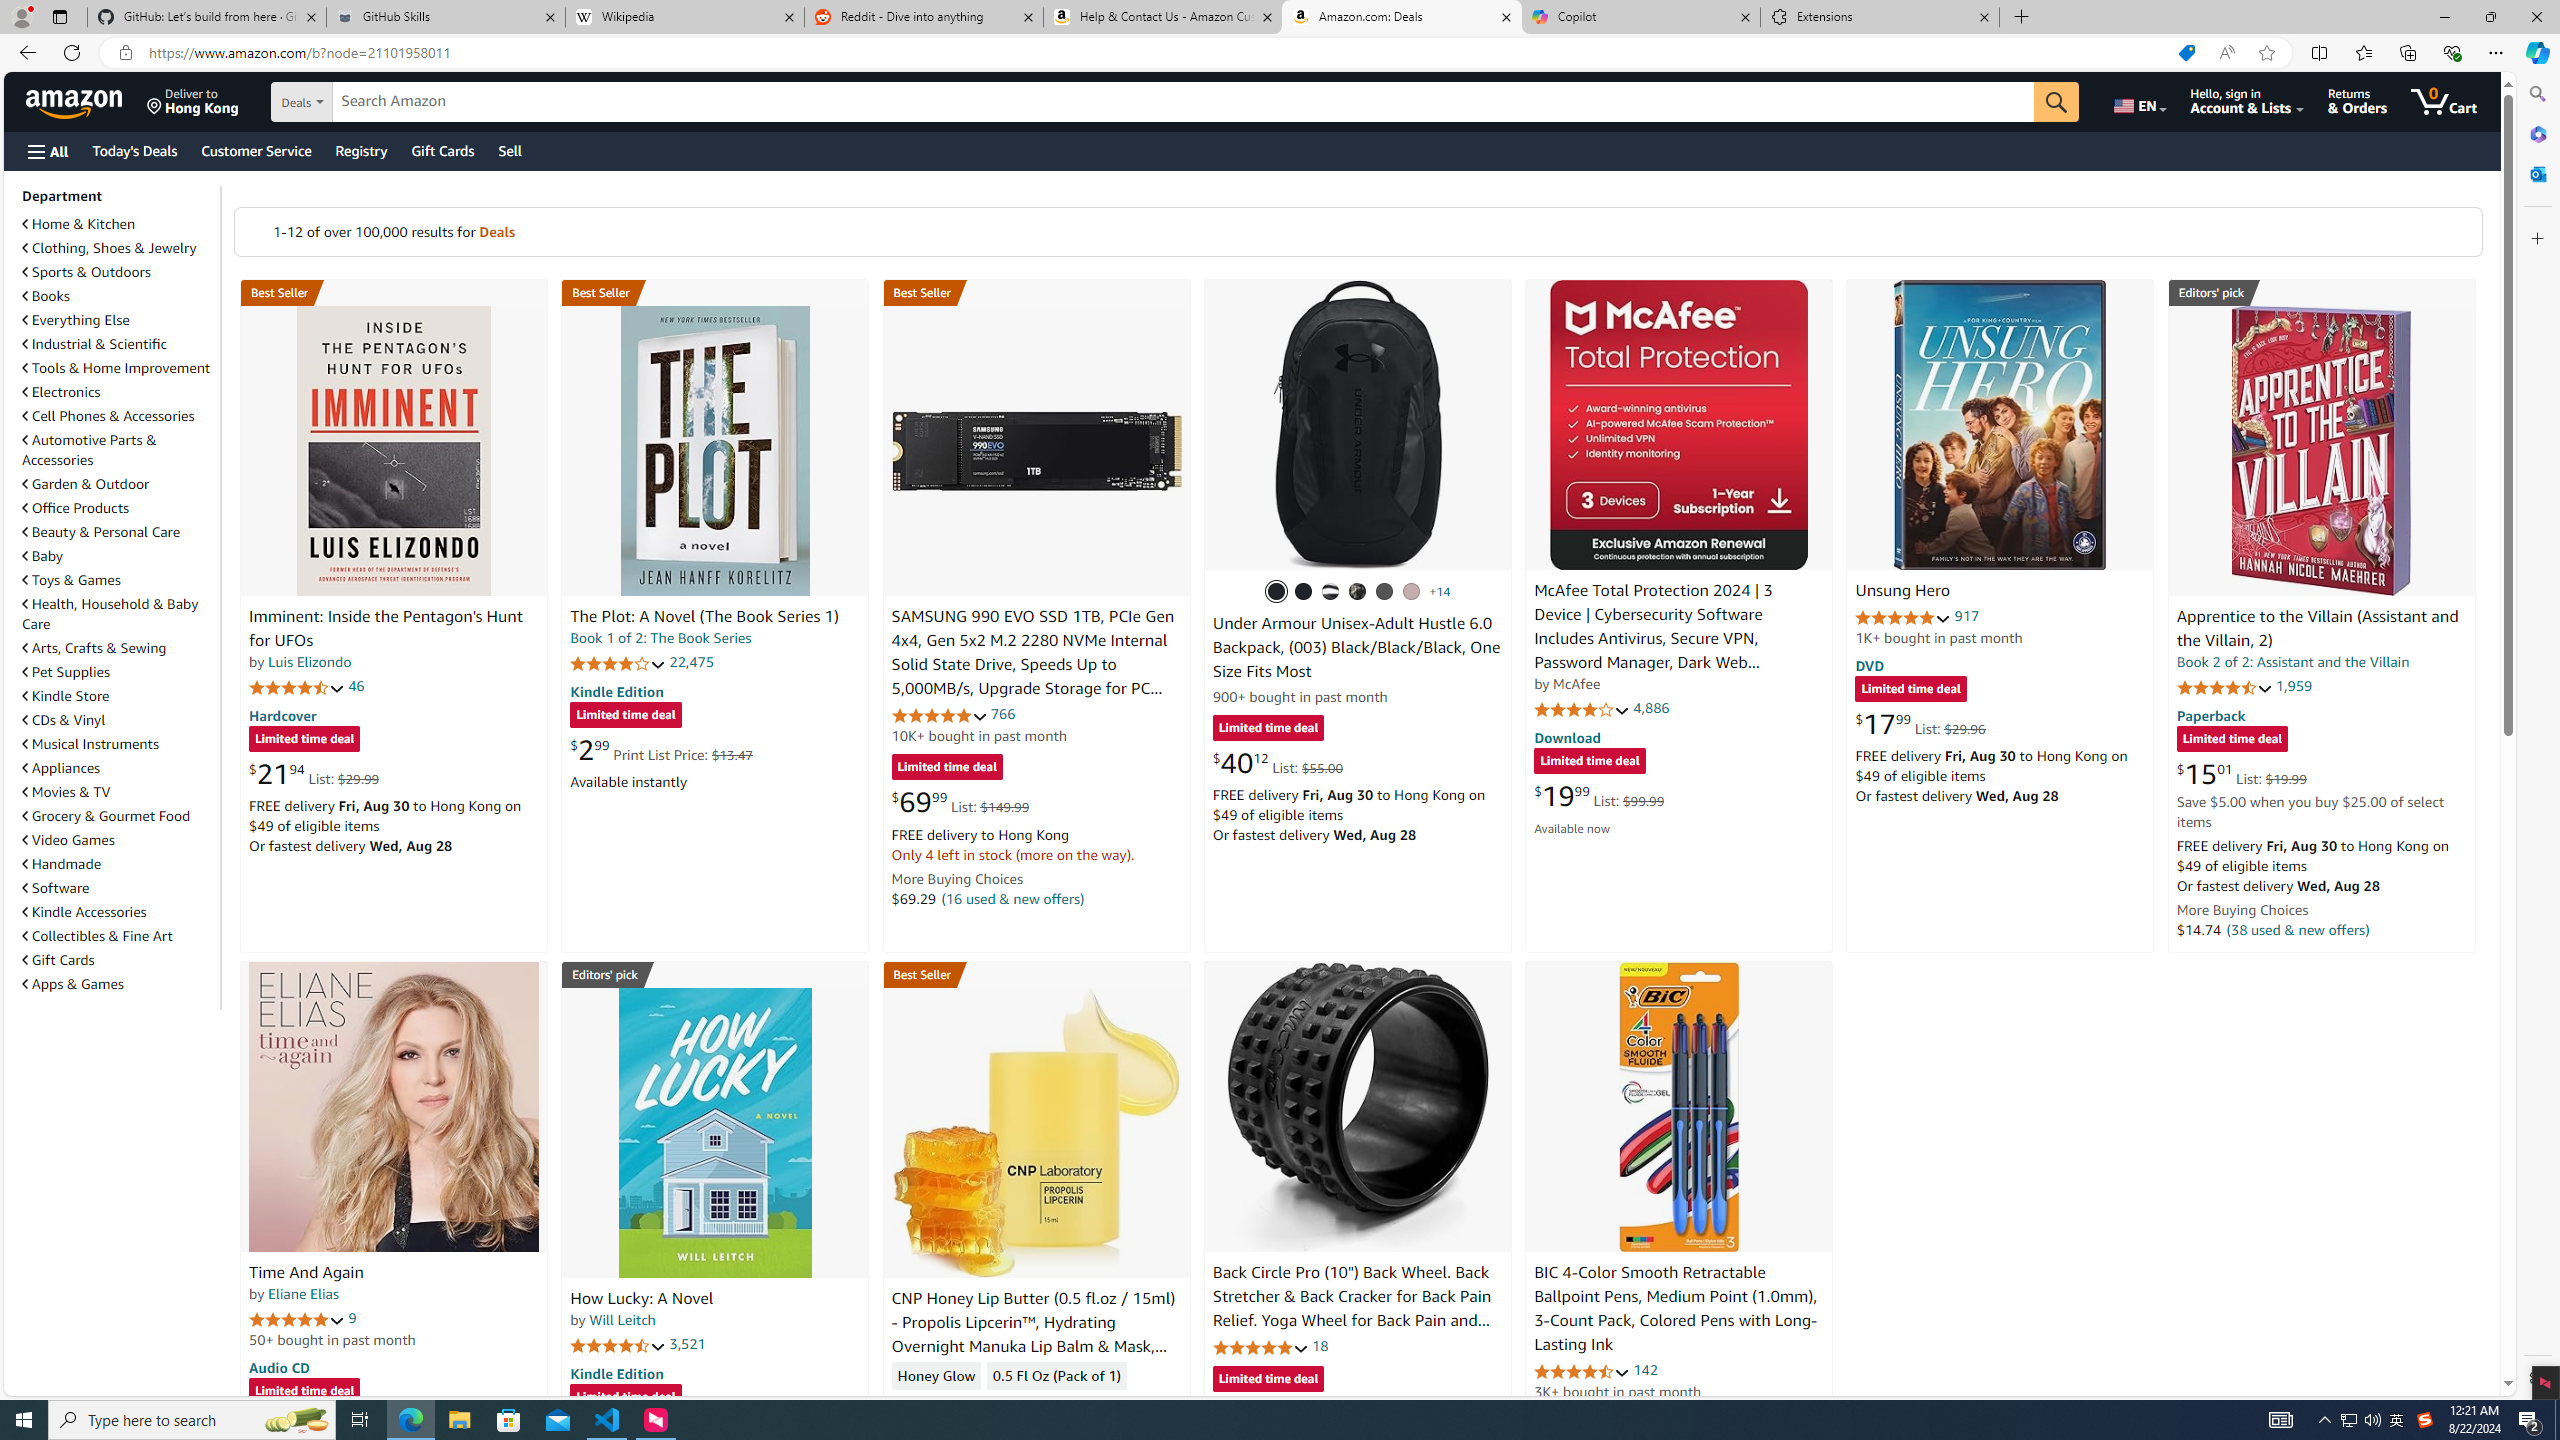 The width and height of the screenshot is (2560, 1440). I want to click on Toys & Games, so click(119, 580).